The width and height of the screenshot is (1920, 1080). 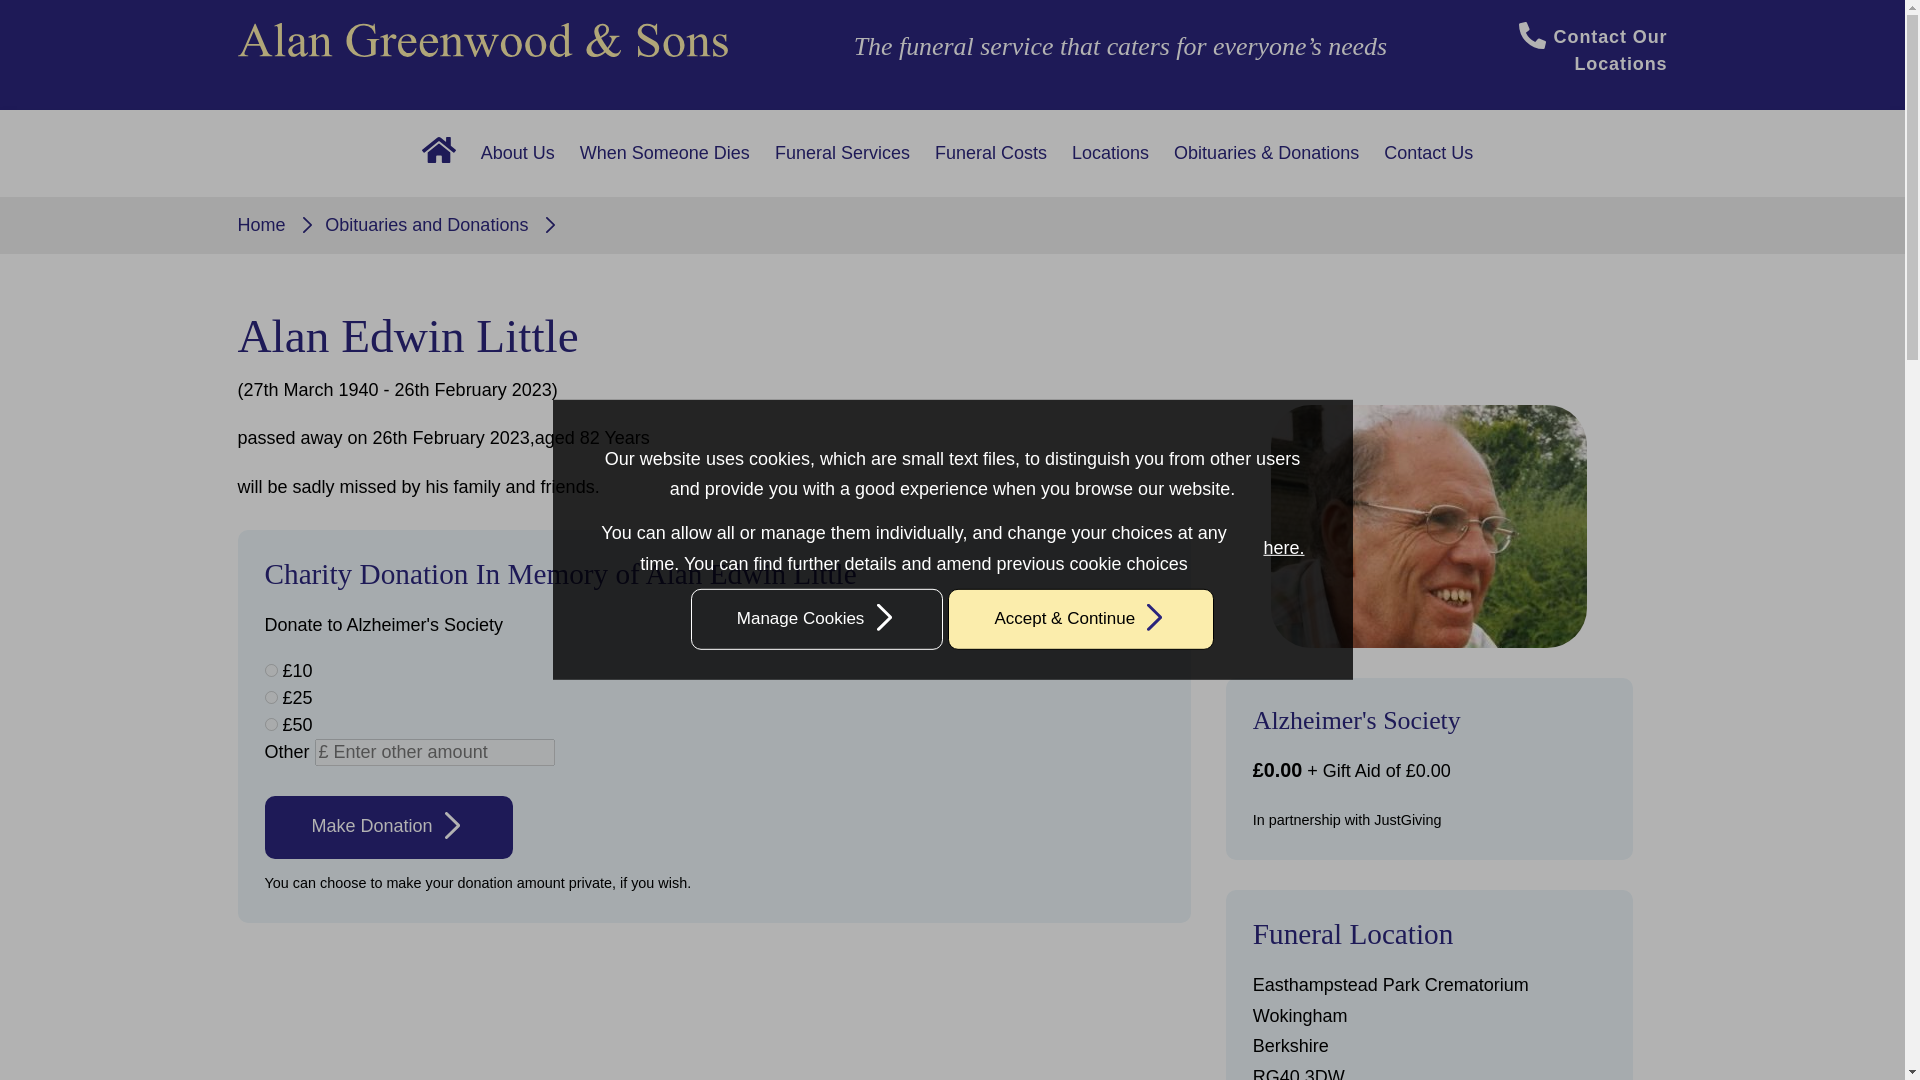 What do you see at coordinates (991, 153) in the screenshot?
I see `Funeral Costs` at bounding box center [991, 153].